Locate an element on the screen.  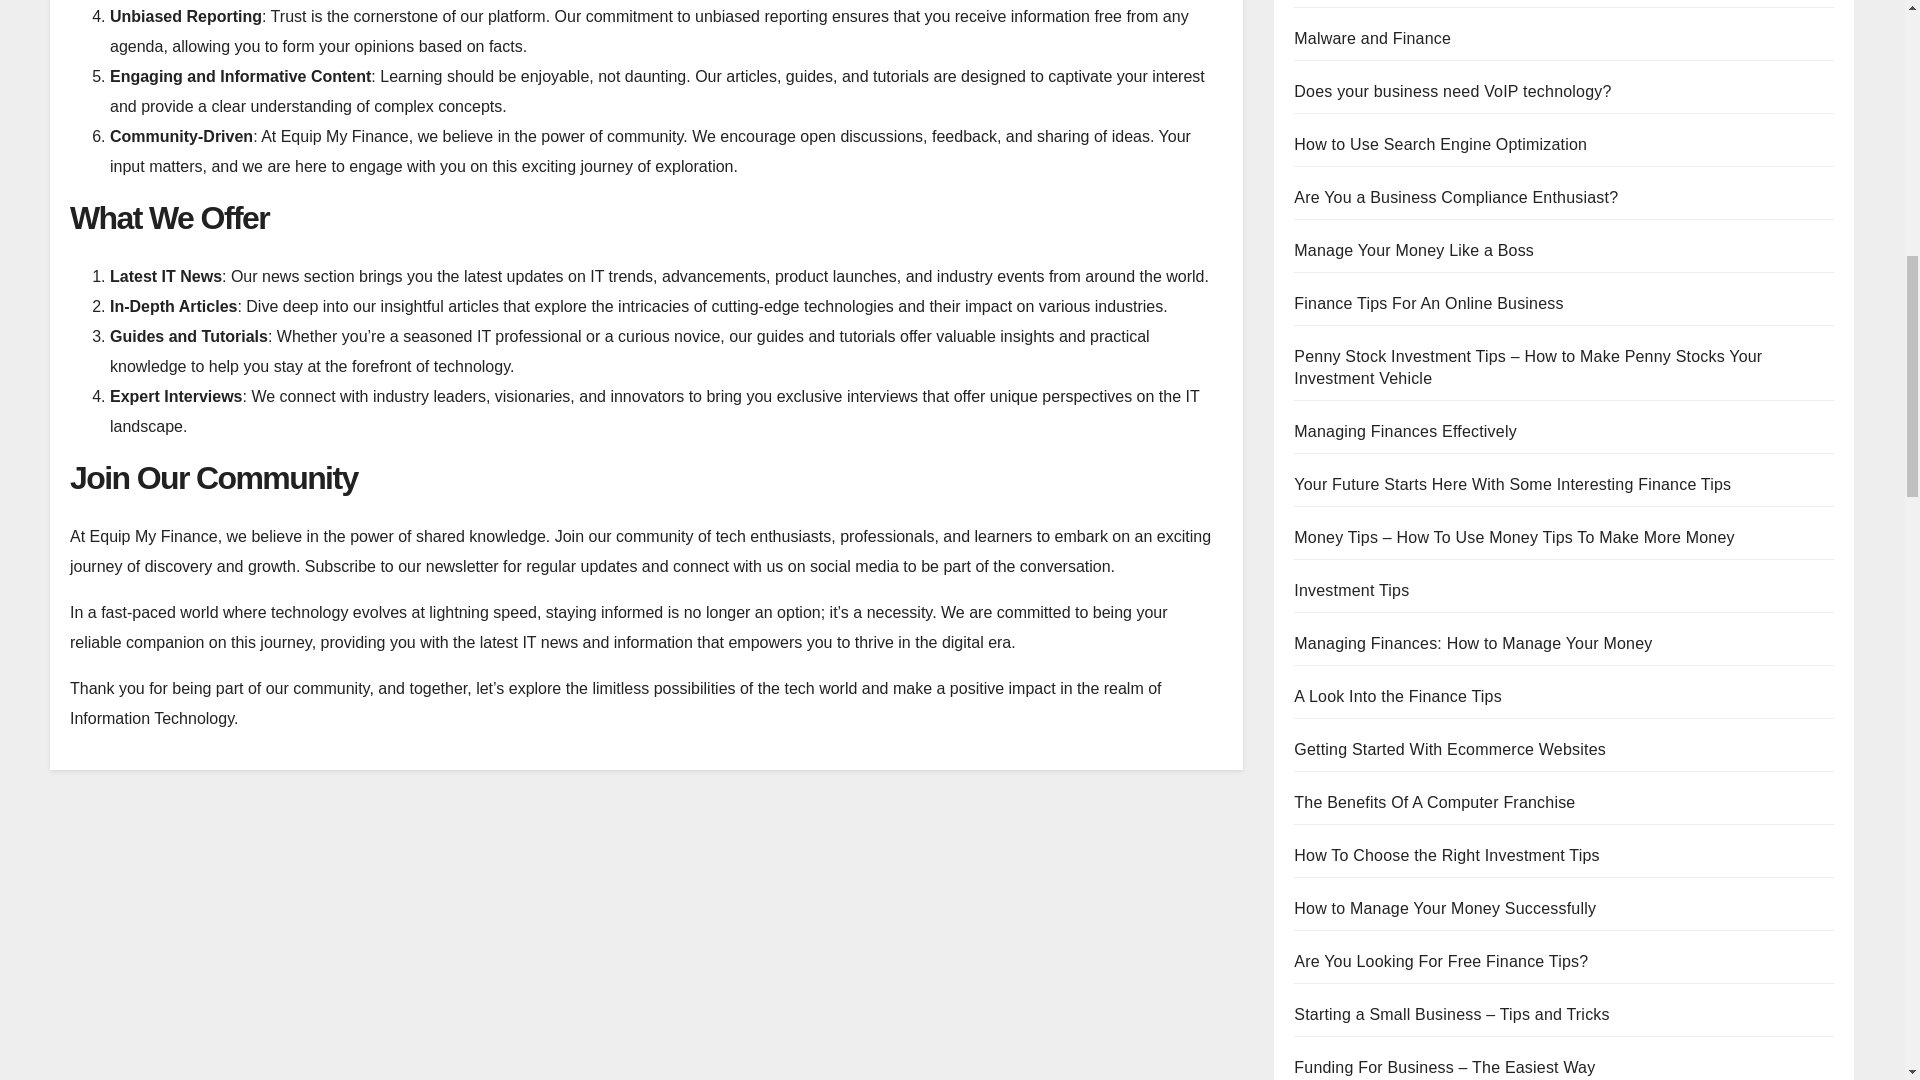
Does your business need VoIP technology? is located at coordinates (1452, 92).